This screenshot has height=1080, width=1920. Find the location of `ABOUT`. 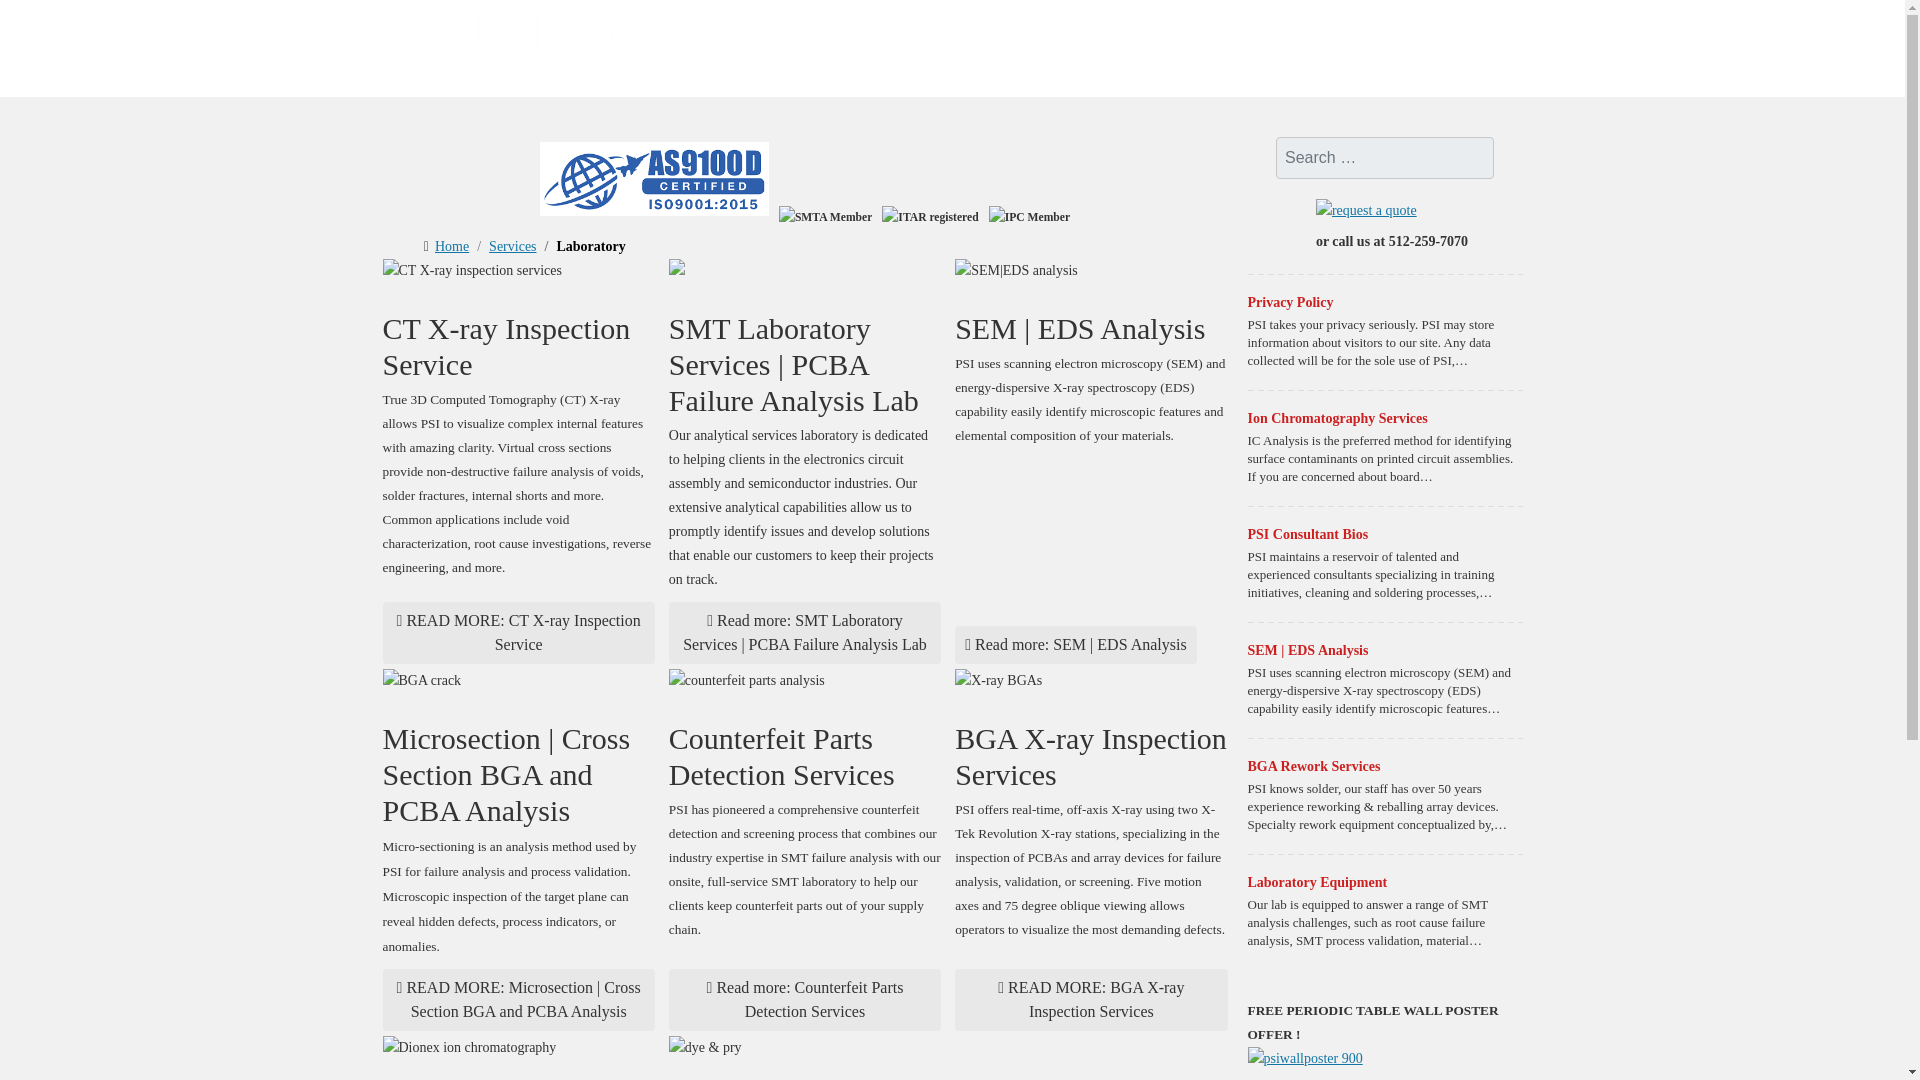

ABOUT is located at coordinates (1070, 35).